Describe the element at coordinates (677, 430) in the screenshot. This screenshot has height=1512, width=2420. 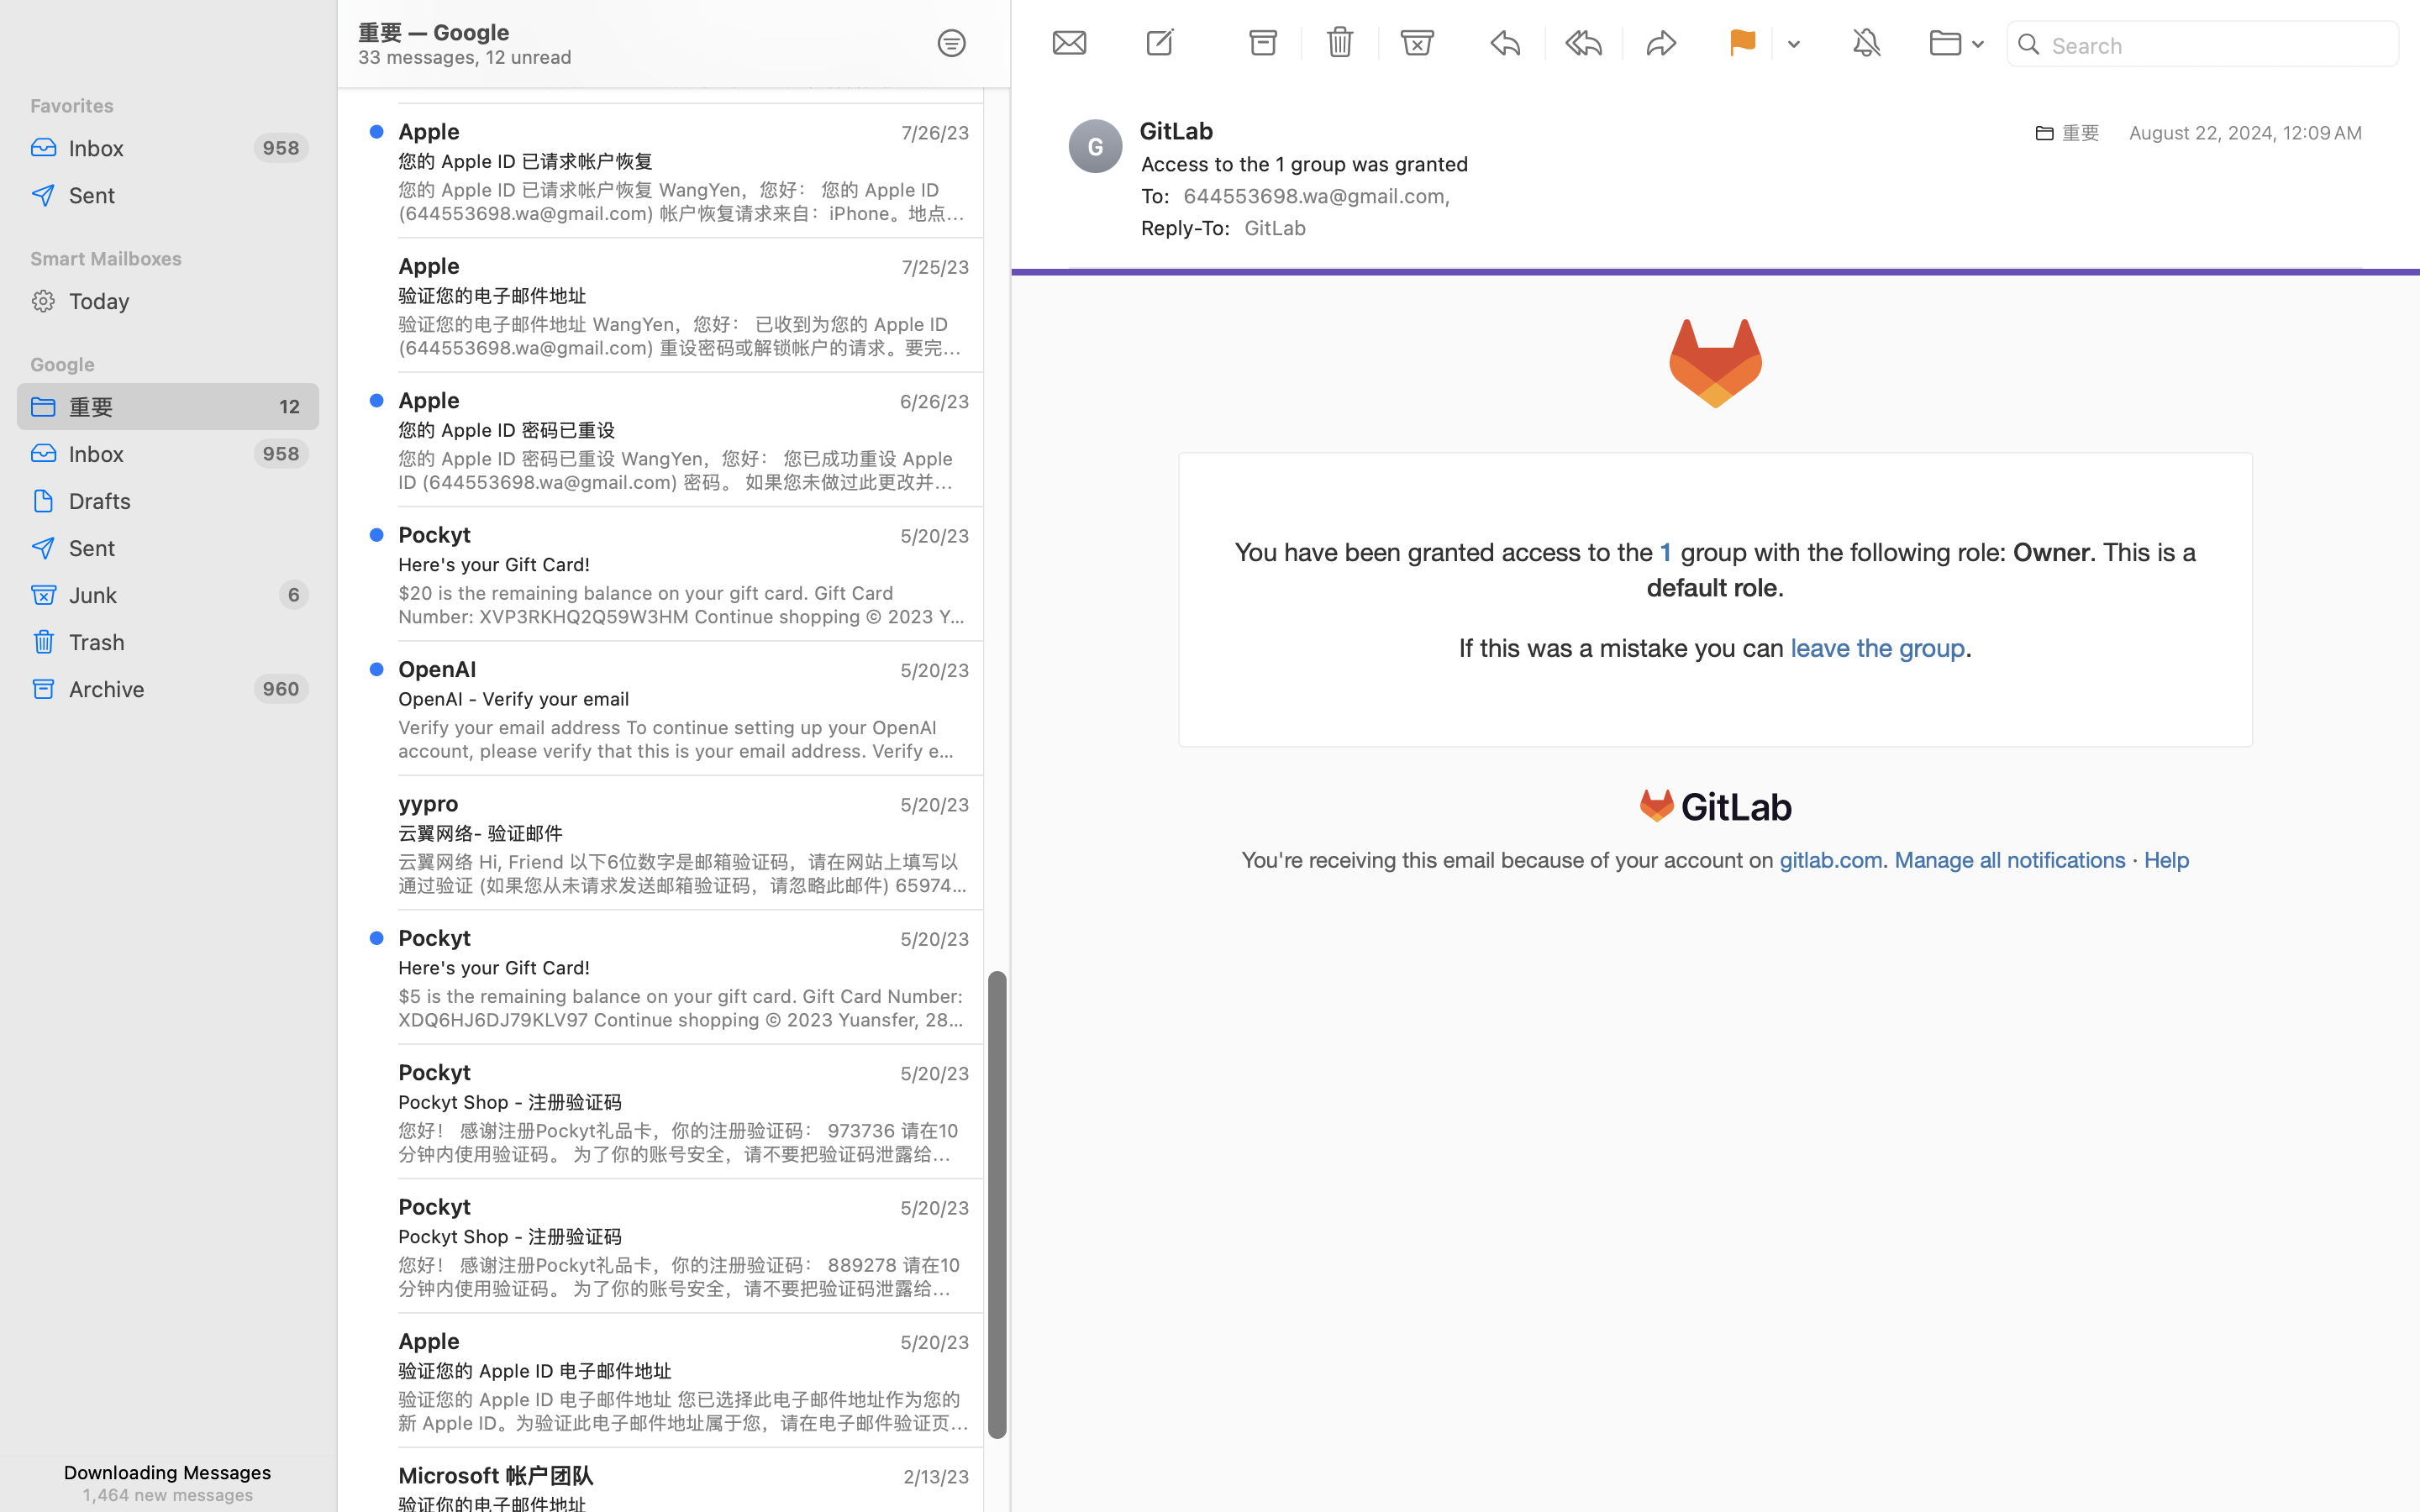
I see `您的 Apple ID 密码已重设` at that location.